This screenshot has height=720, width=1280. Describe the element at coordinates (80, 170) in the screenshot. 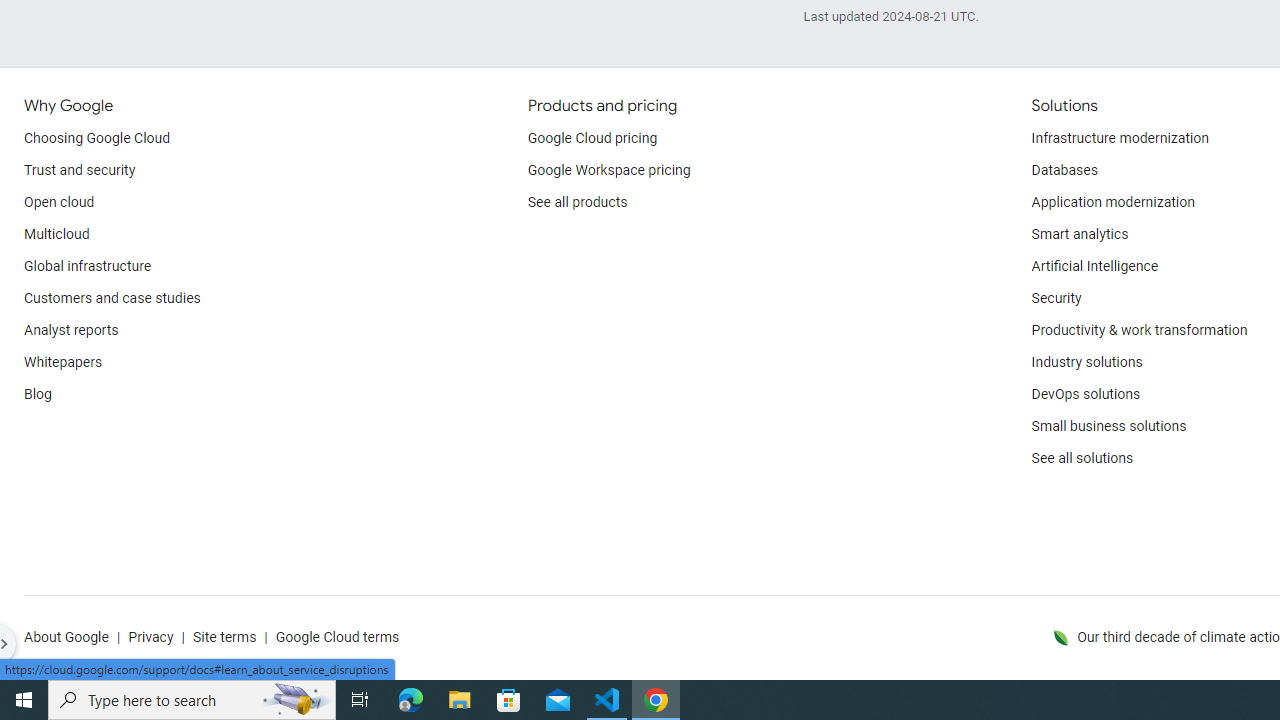

I see `Trust and security` at that location.